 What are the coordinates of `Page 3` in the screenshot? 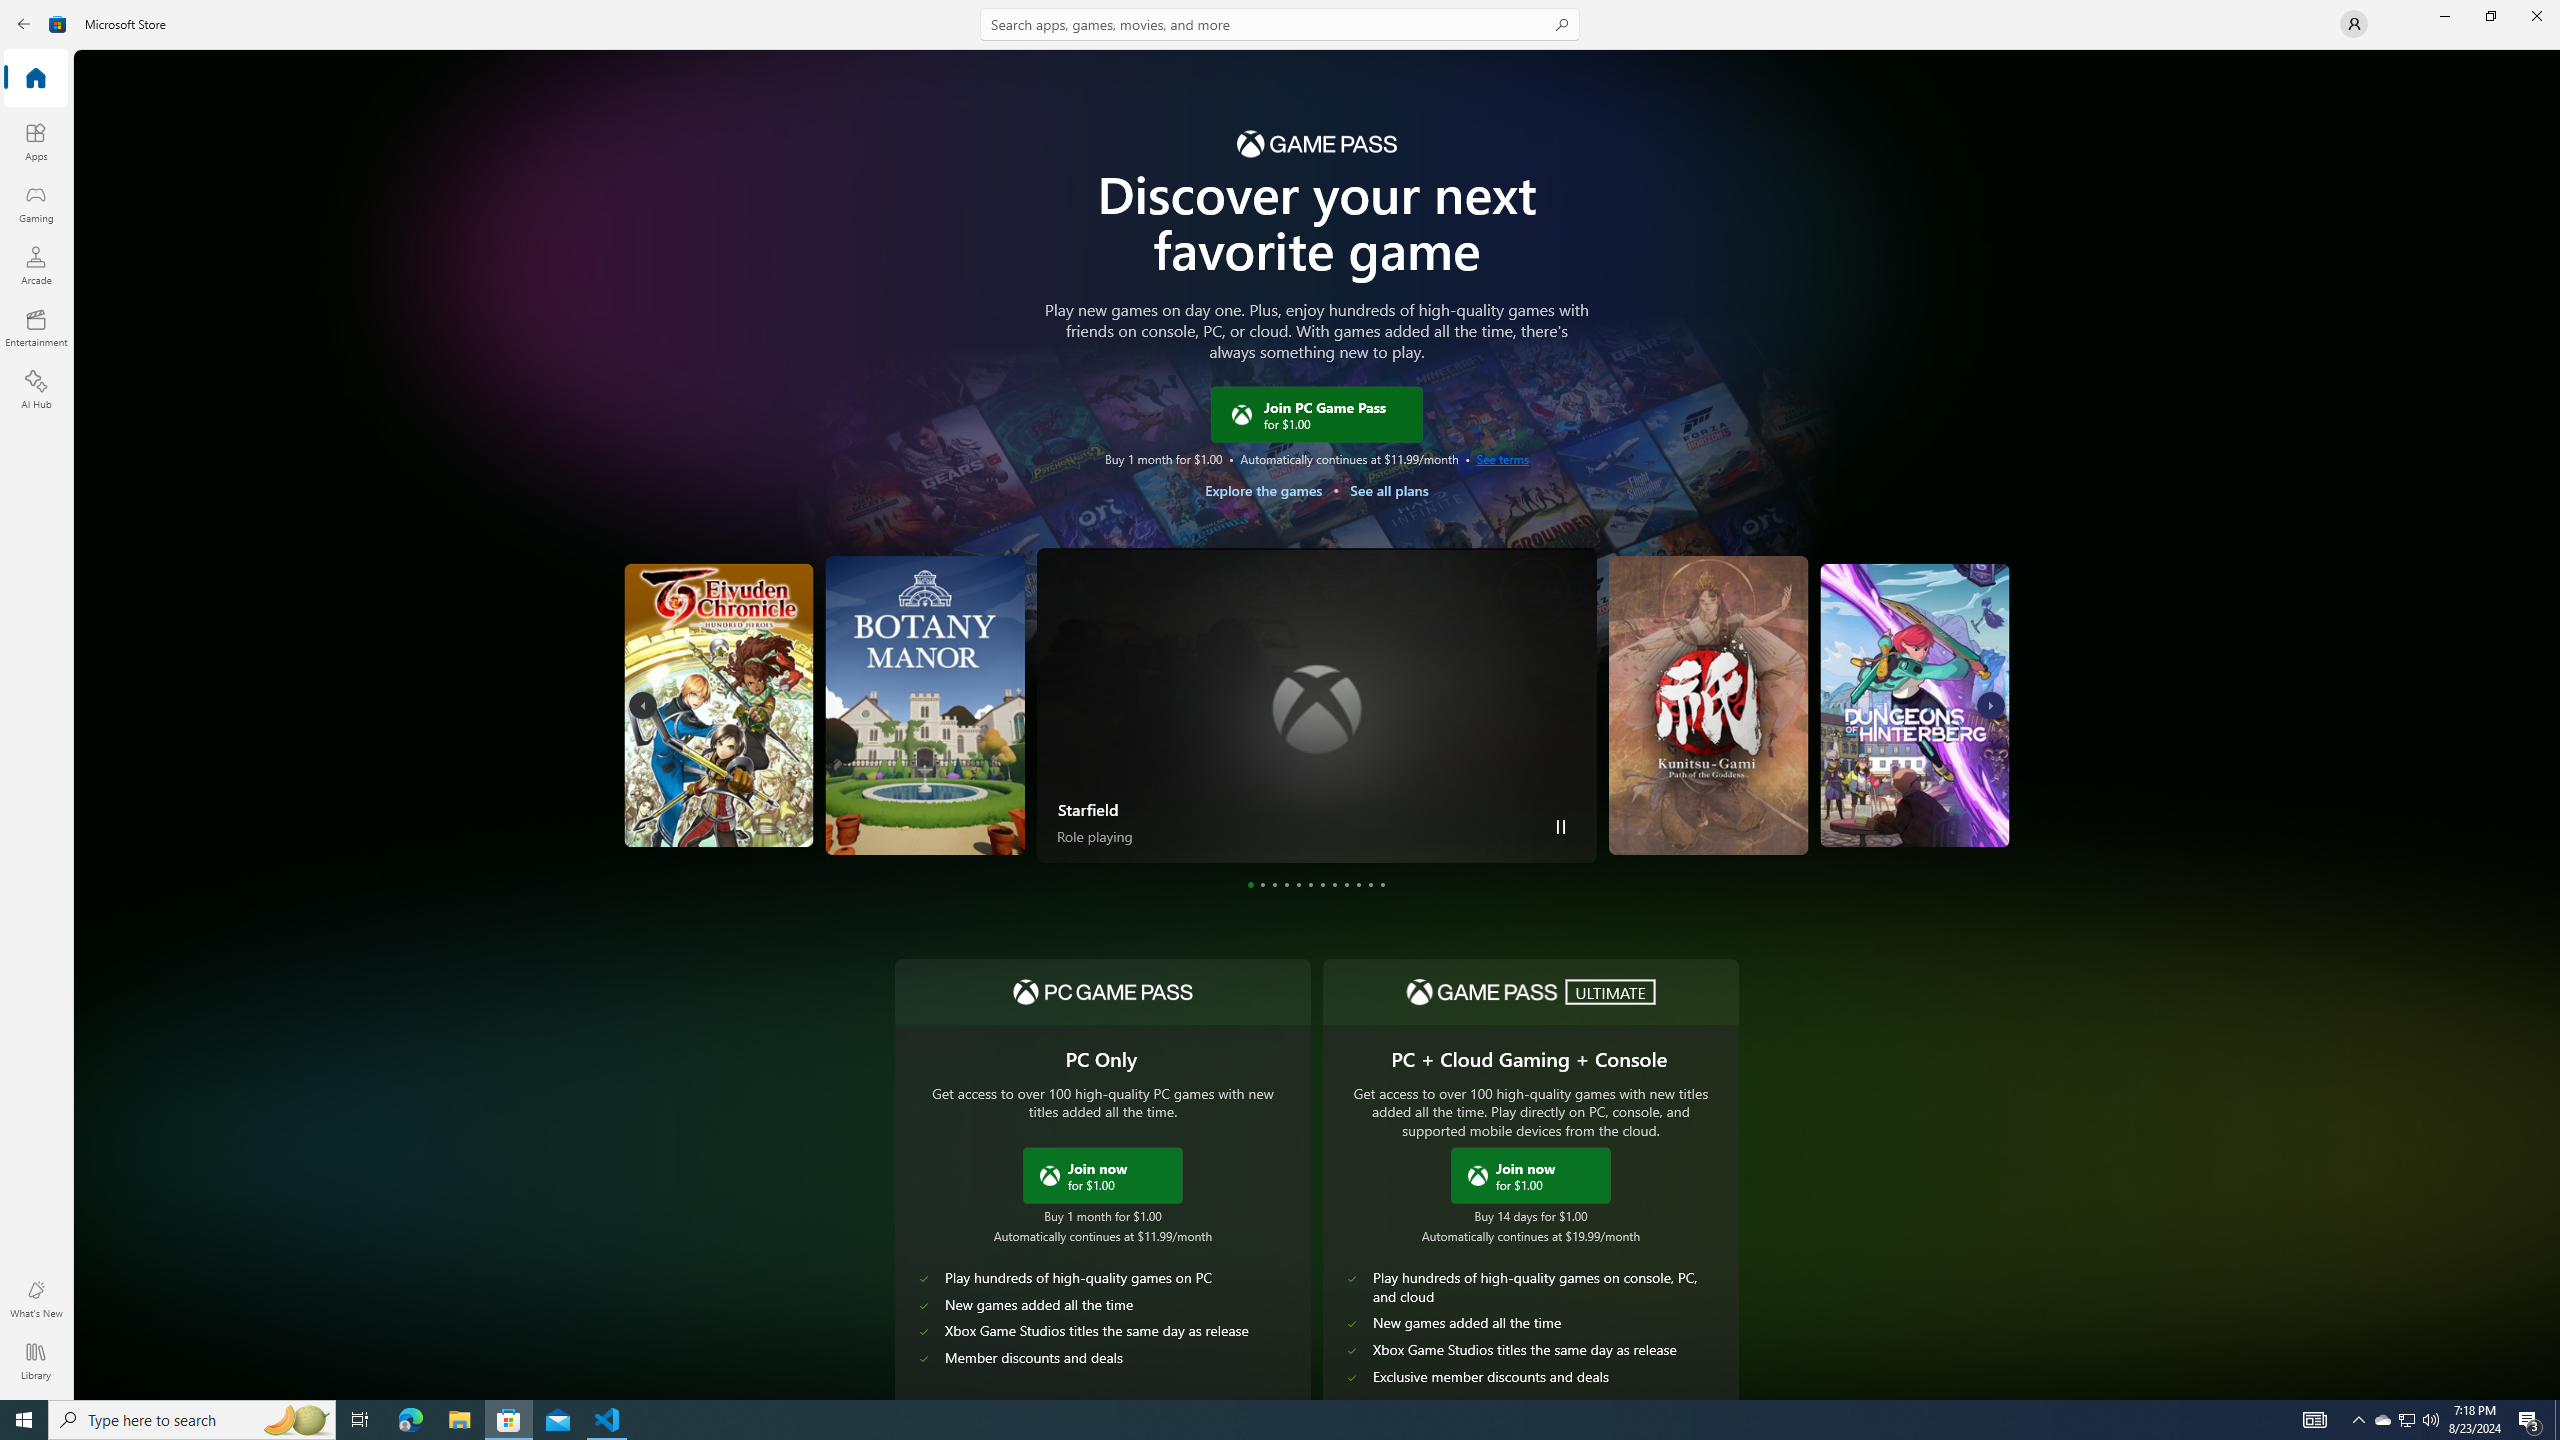 It's located at (1274, 885).